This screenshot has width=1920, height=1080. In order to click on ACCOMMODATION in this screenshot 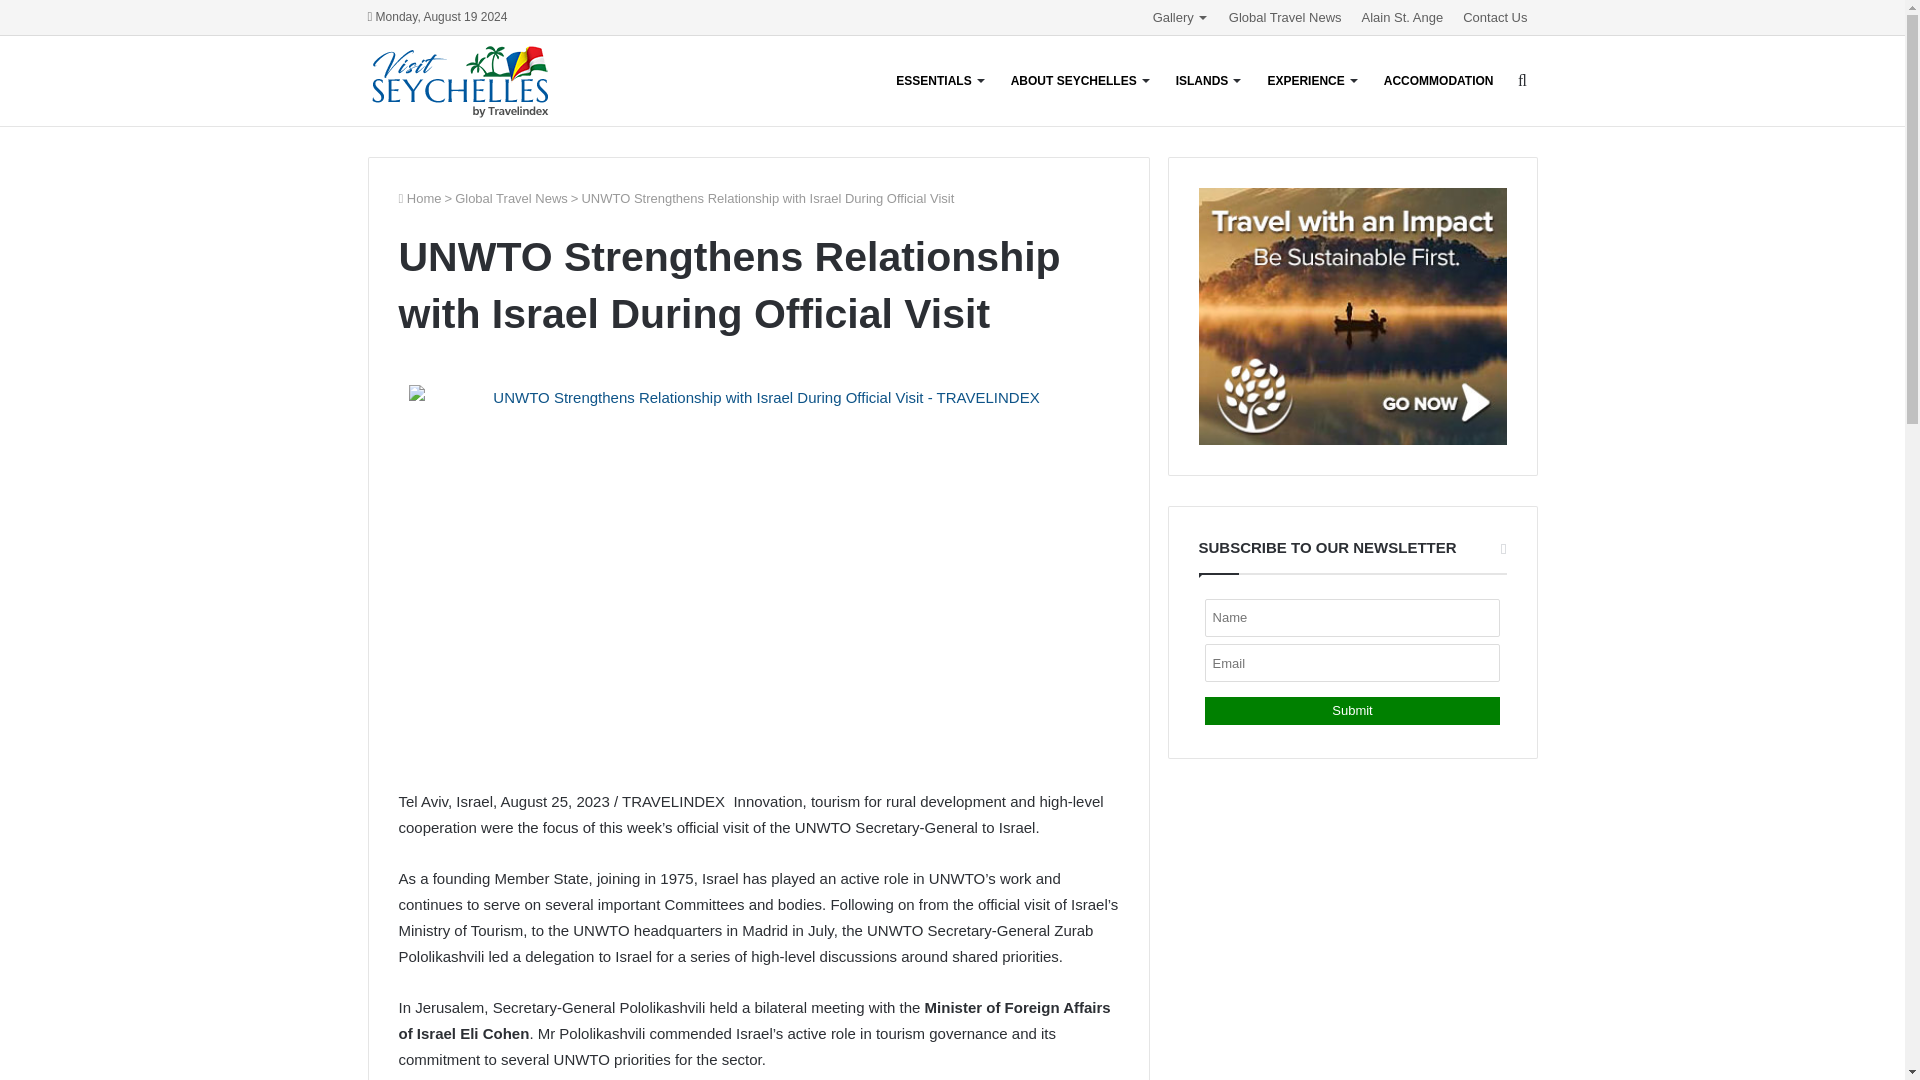, I will do `click(1438, 80)`.